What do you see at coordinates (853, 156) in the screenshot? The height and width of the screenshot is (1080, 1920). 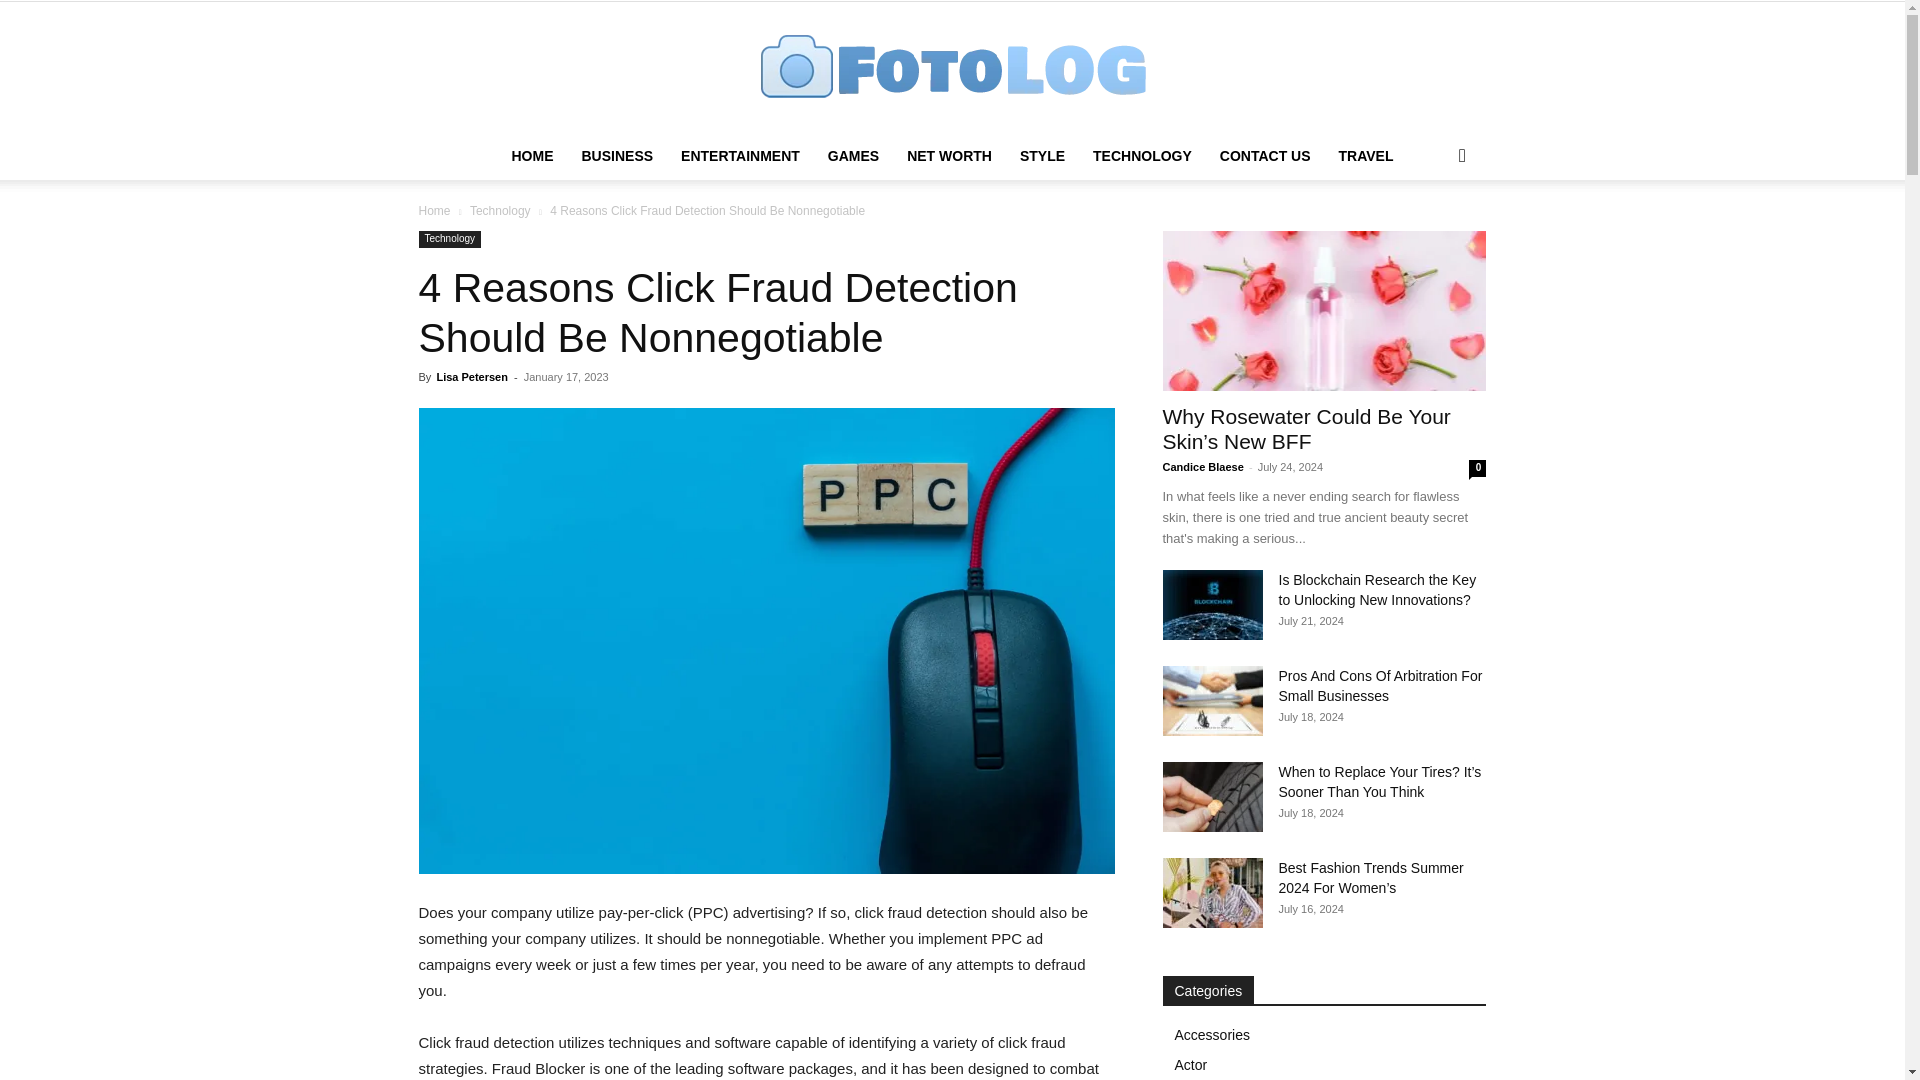 I see `GAMES` at bounding box center [853, 156].